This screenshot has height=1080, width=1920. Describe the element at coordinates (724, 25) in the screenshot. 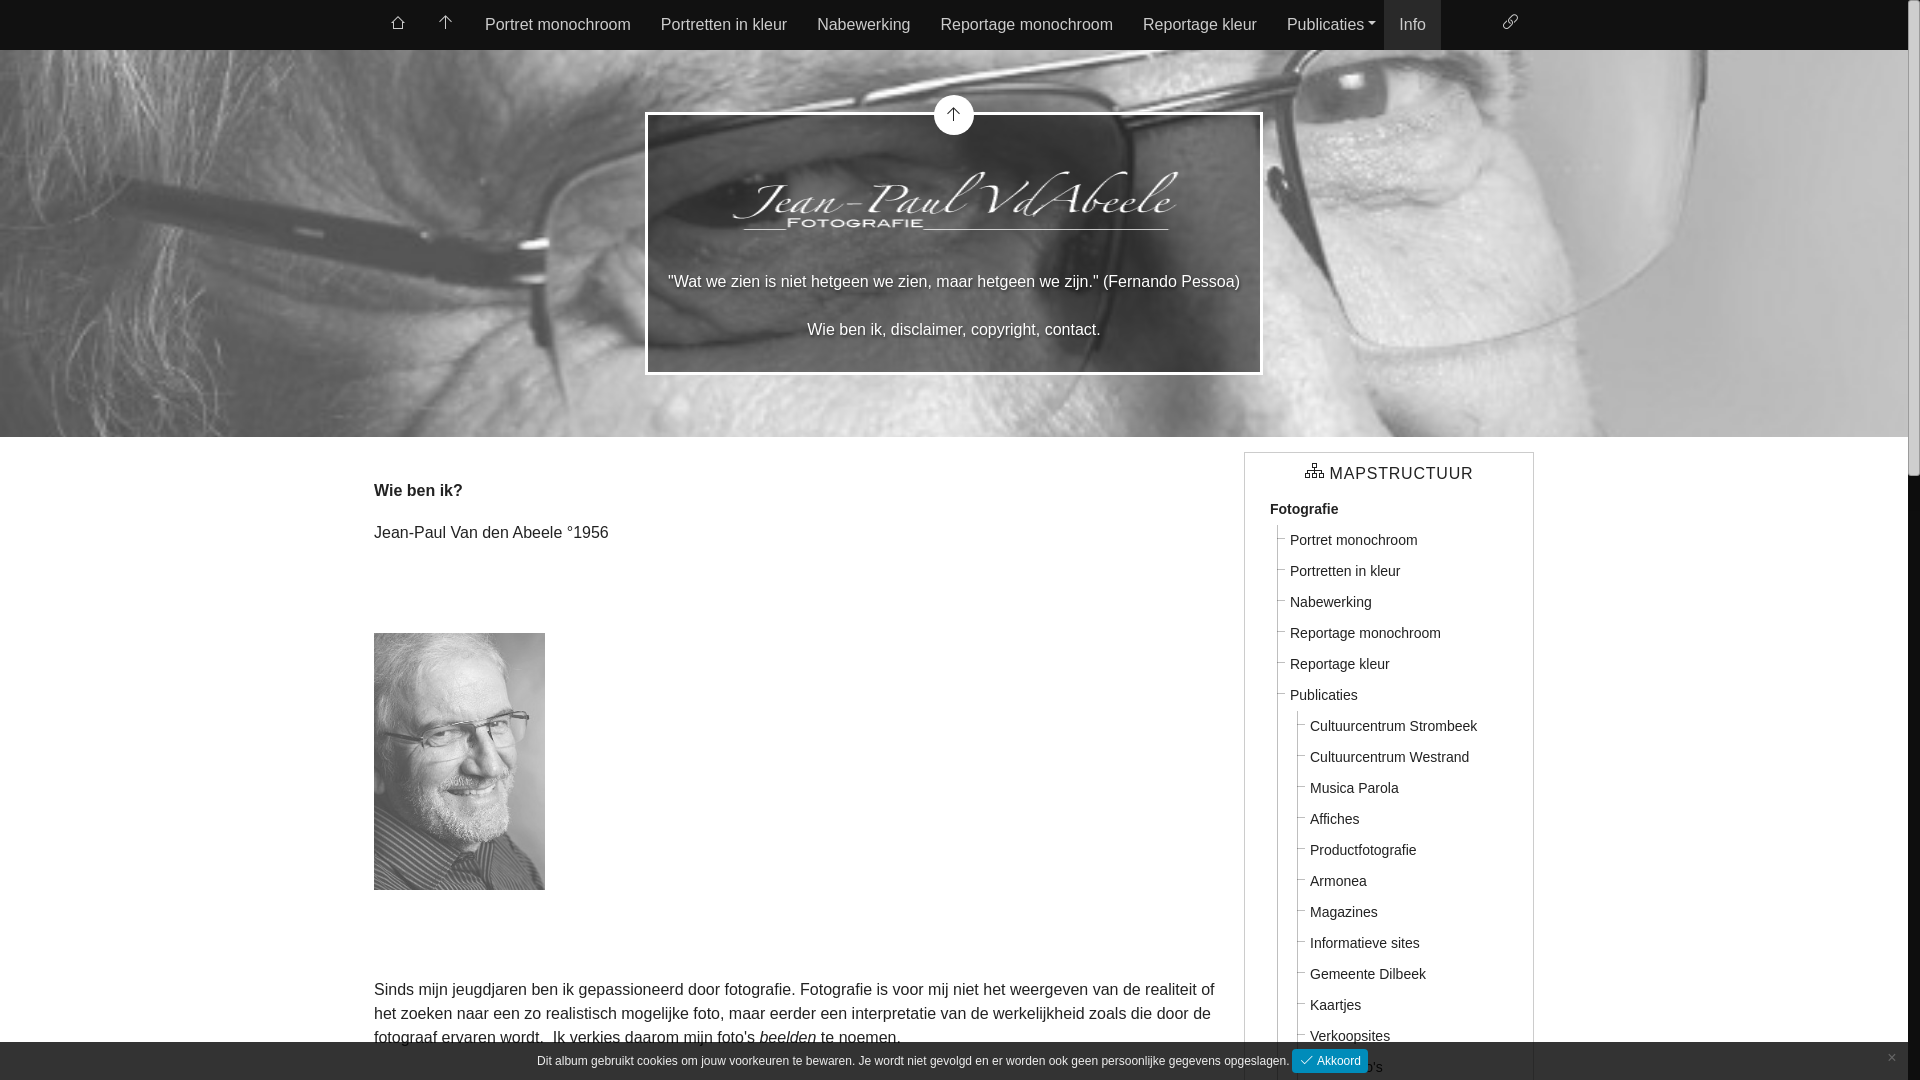

I see `Portretten in kleur` at that location.